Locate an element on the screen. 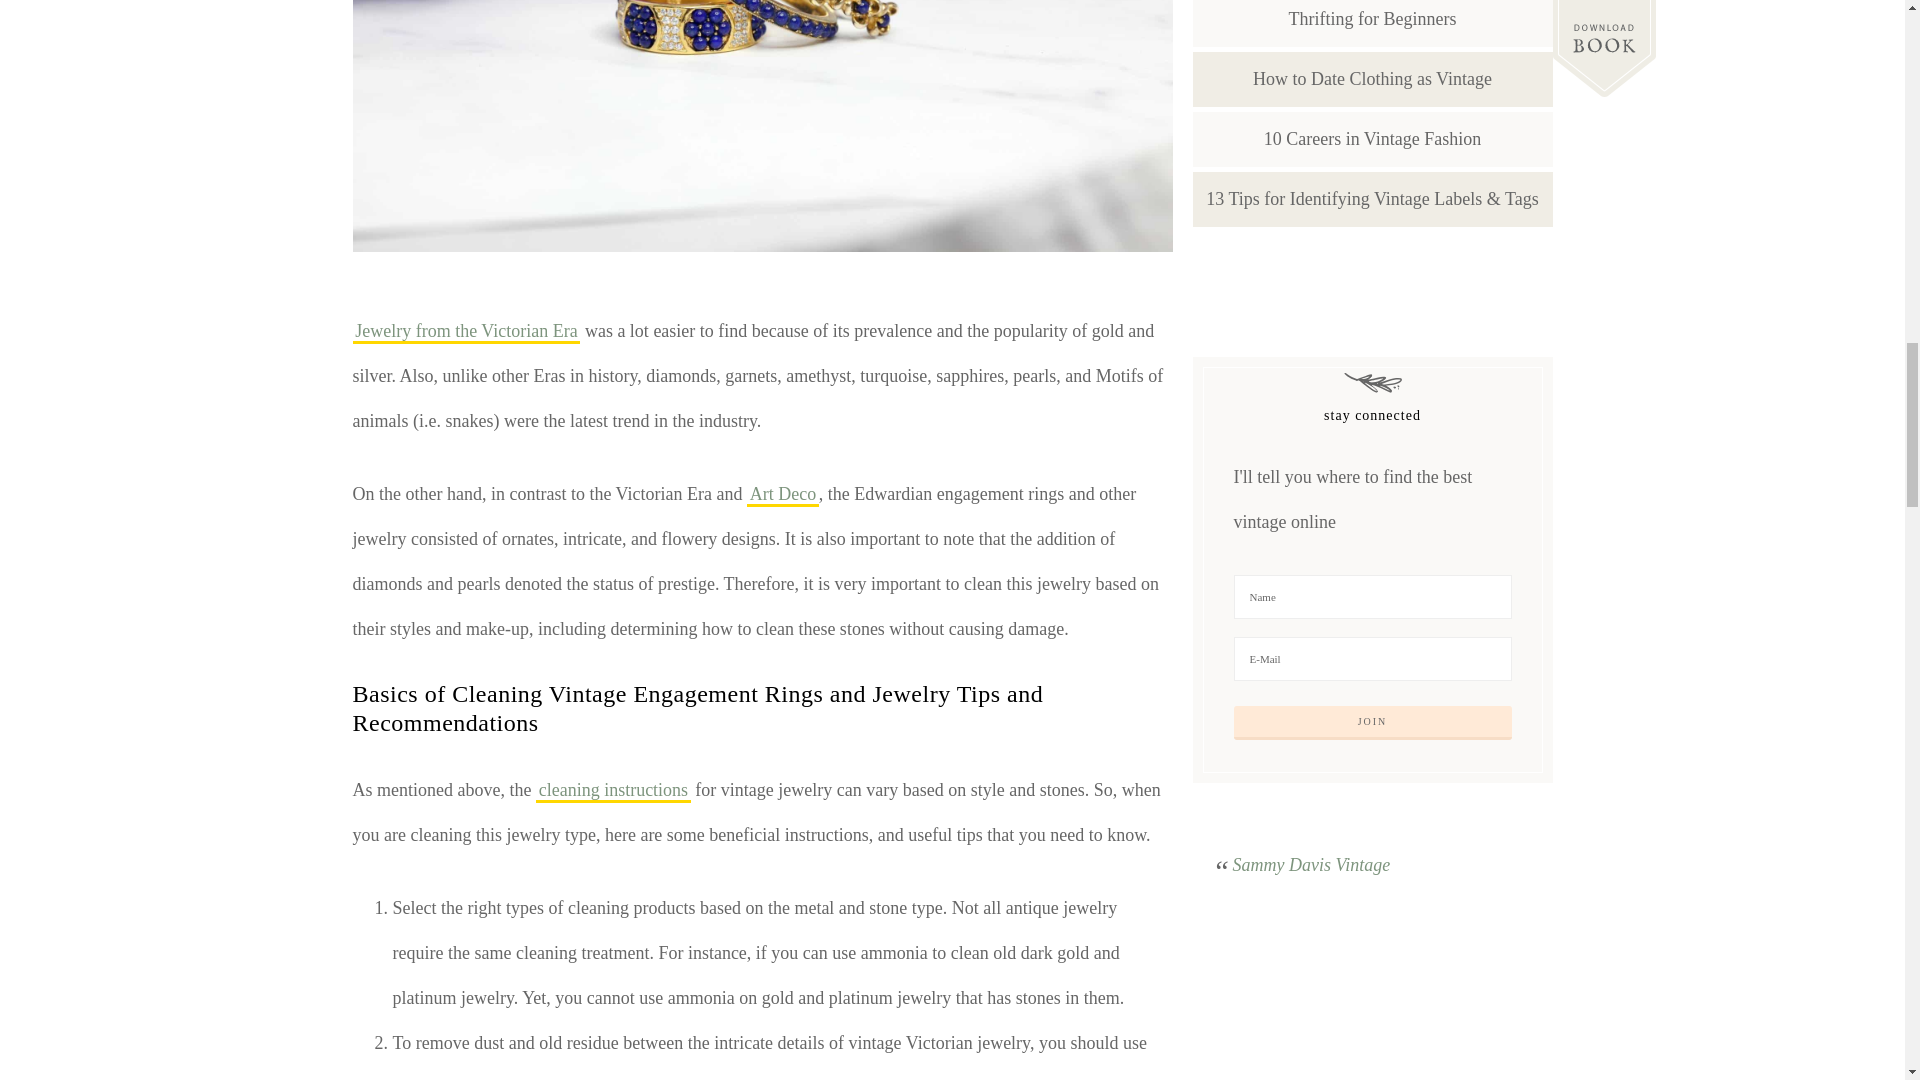 The image size is (1920, 1080). Art Deco is located at coordinates (782, 494).